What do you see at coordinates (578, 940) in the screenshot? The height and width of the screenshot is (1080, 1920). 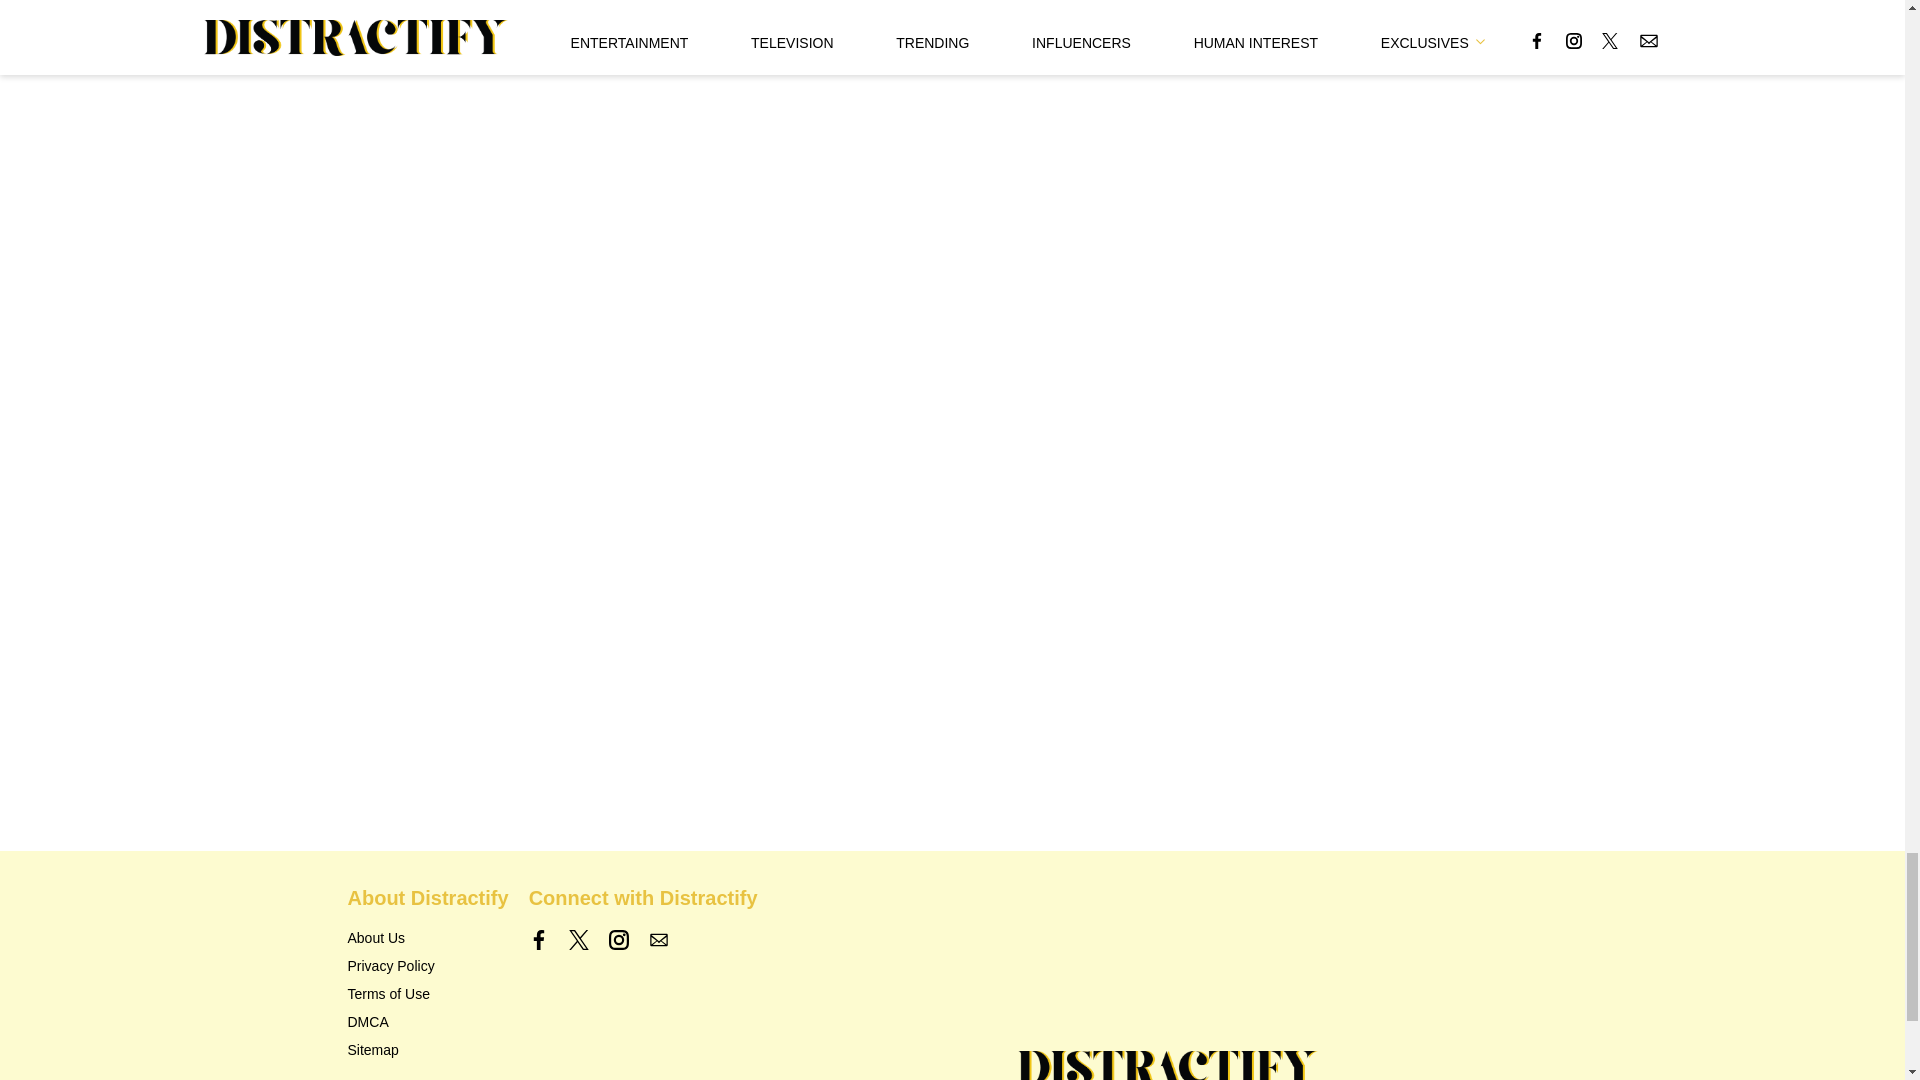 I see `Link to X` at bounding box center [578, 940].